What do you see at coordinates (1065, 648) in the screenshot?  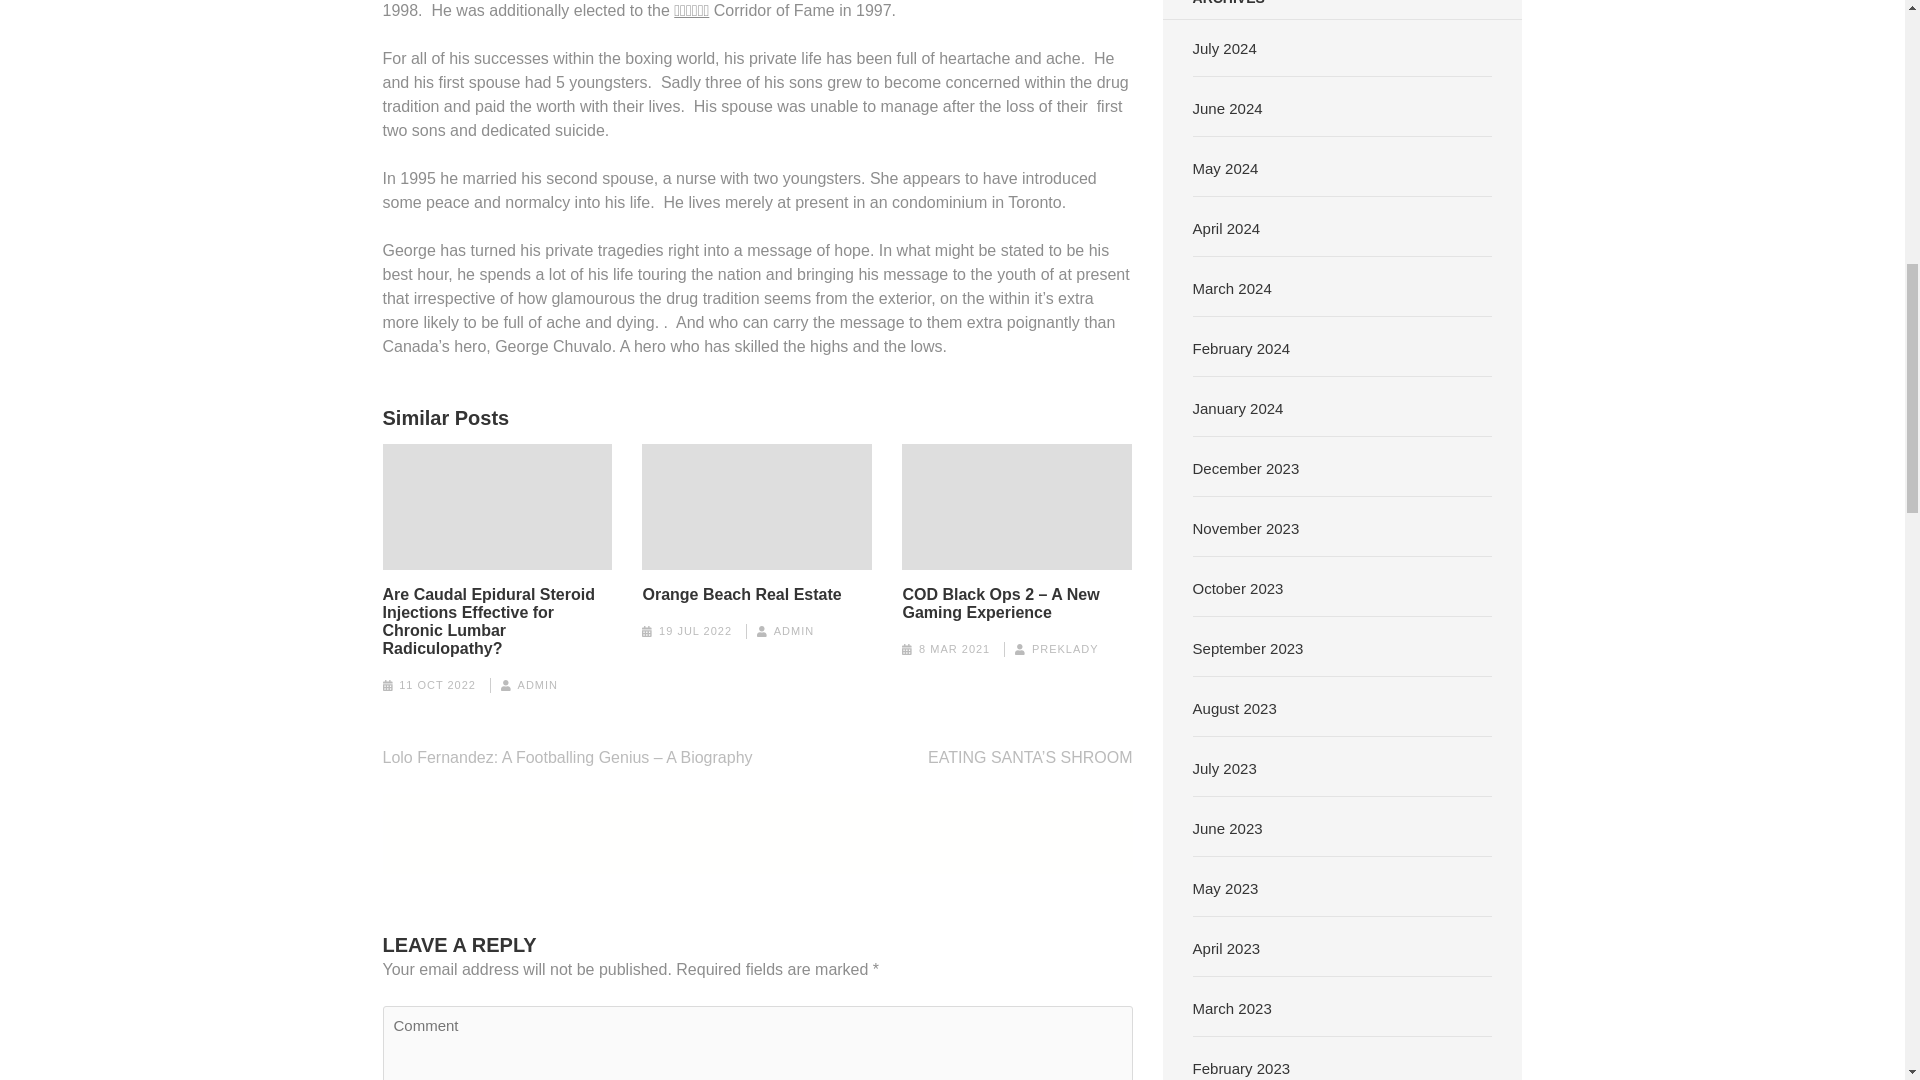 I see `PREKLADY` at bounding box center [1065, 648].